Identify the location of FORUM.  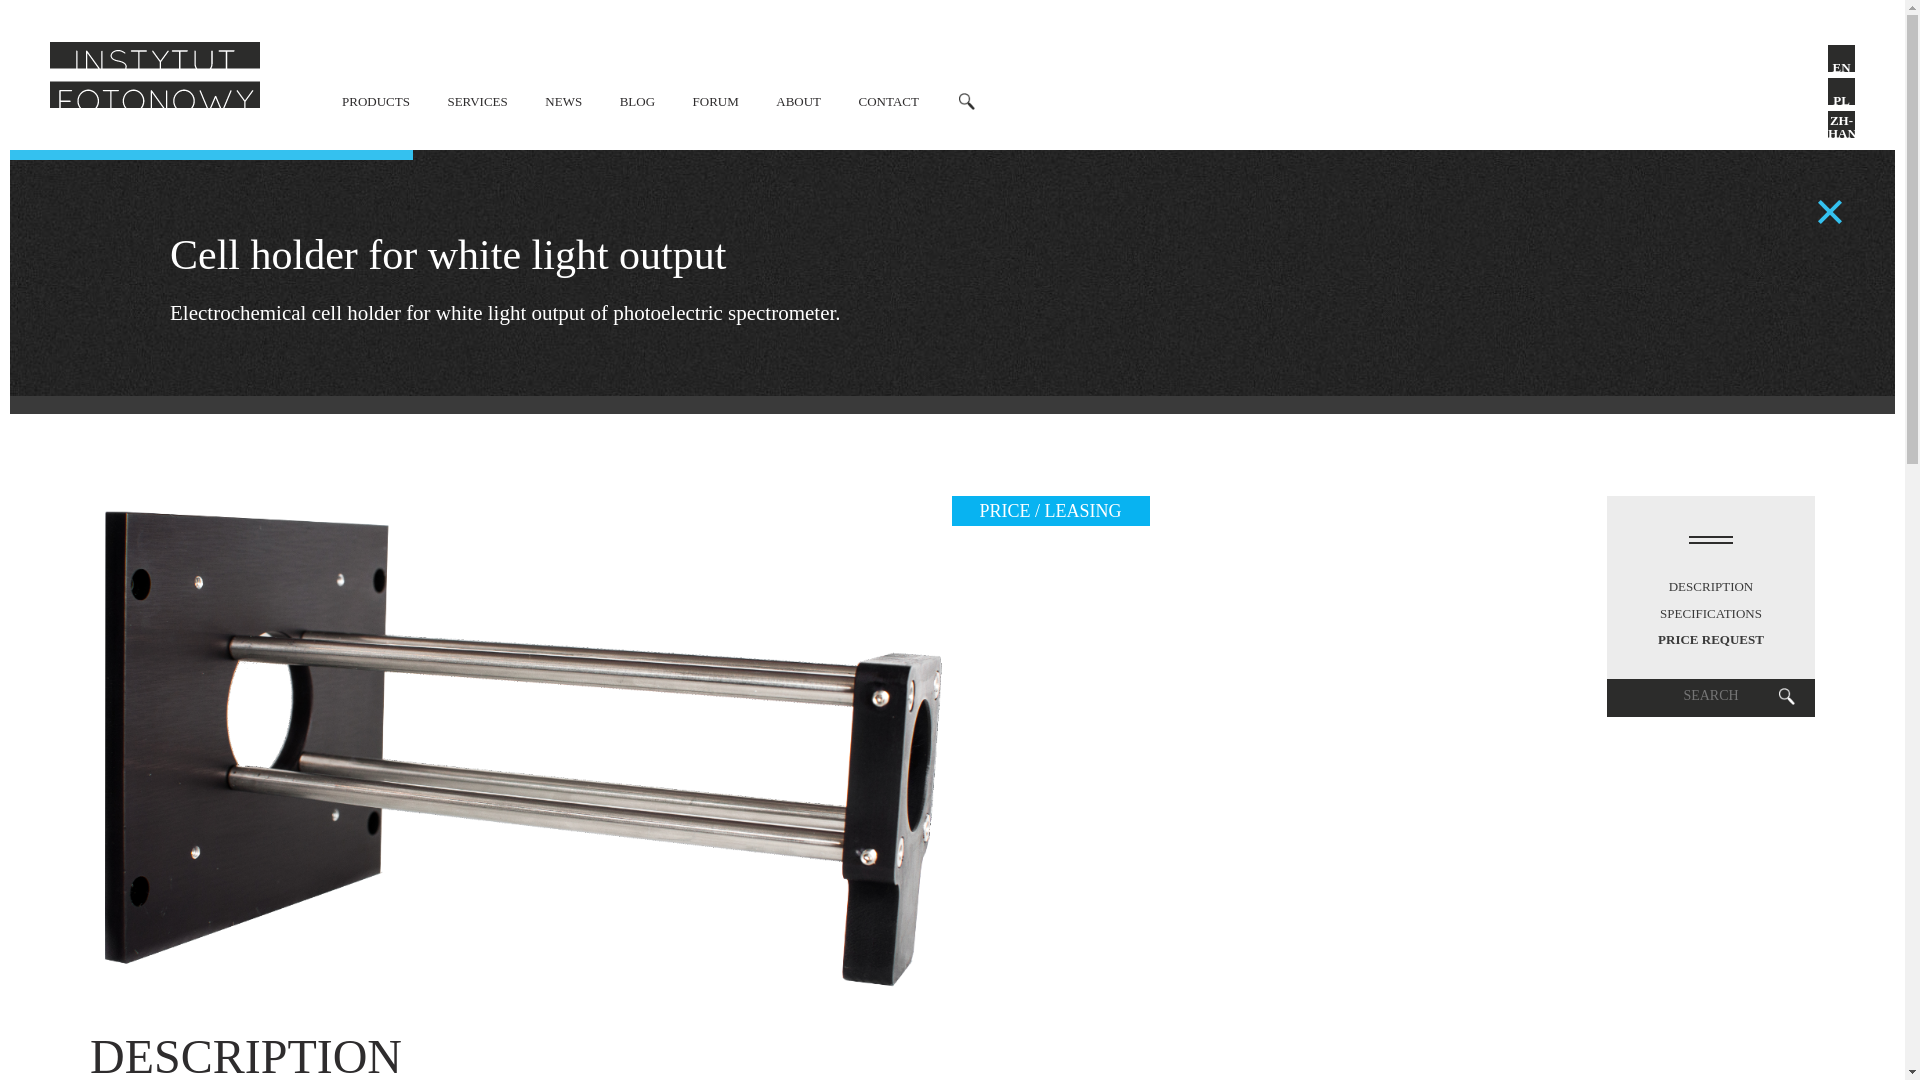
(716, 102).